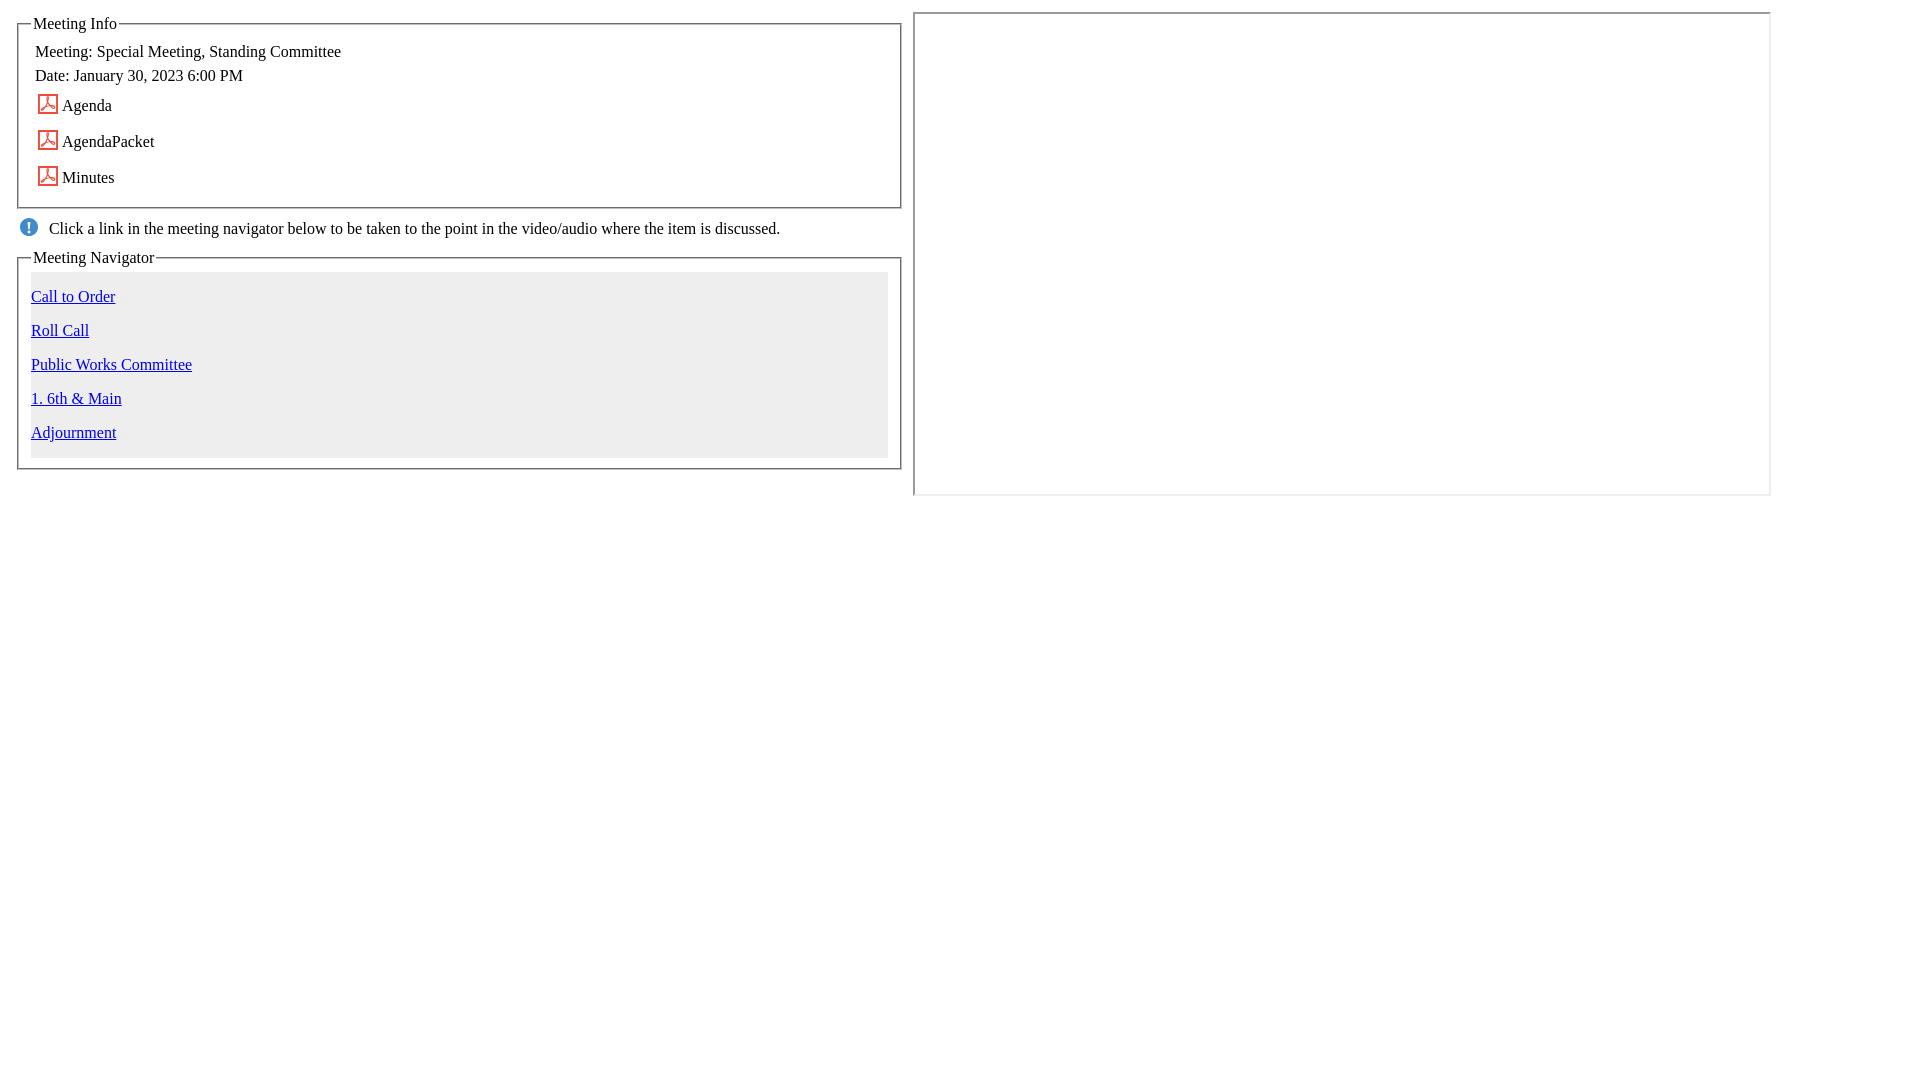 The width and height of the screenshot is (1920, 1080). What do you see at coordinates (111, 364) in the screenshot?
I see `Public Works Committee` at bounding box center [111, 364].